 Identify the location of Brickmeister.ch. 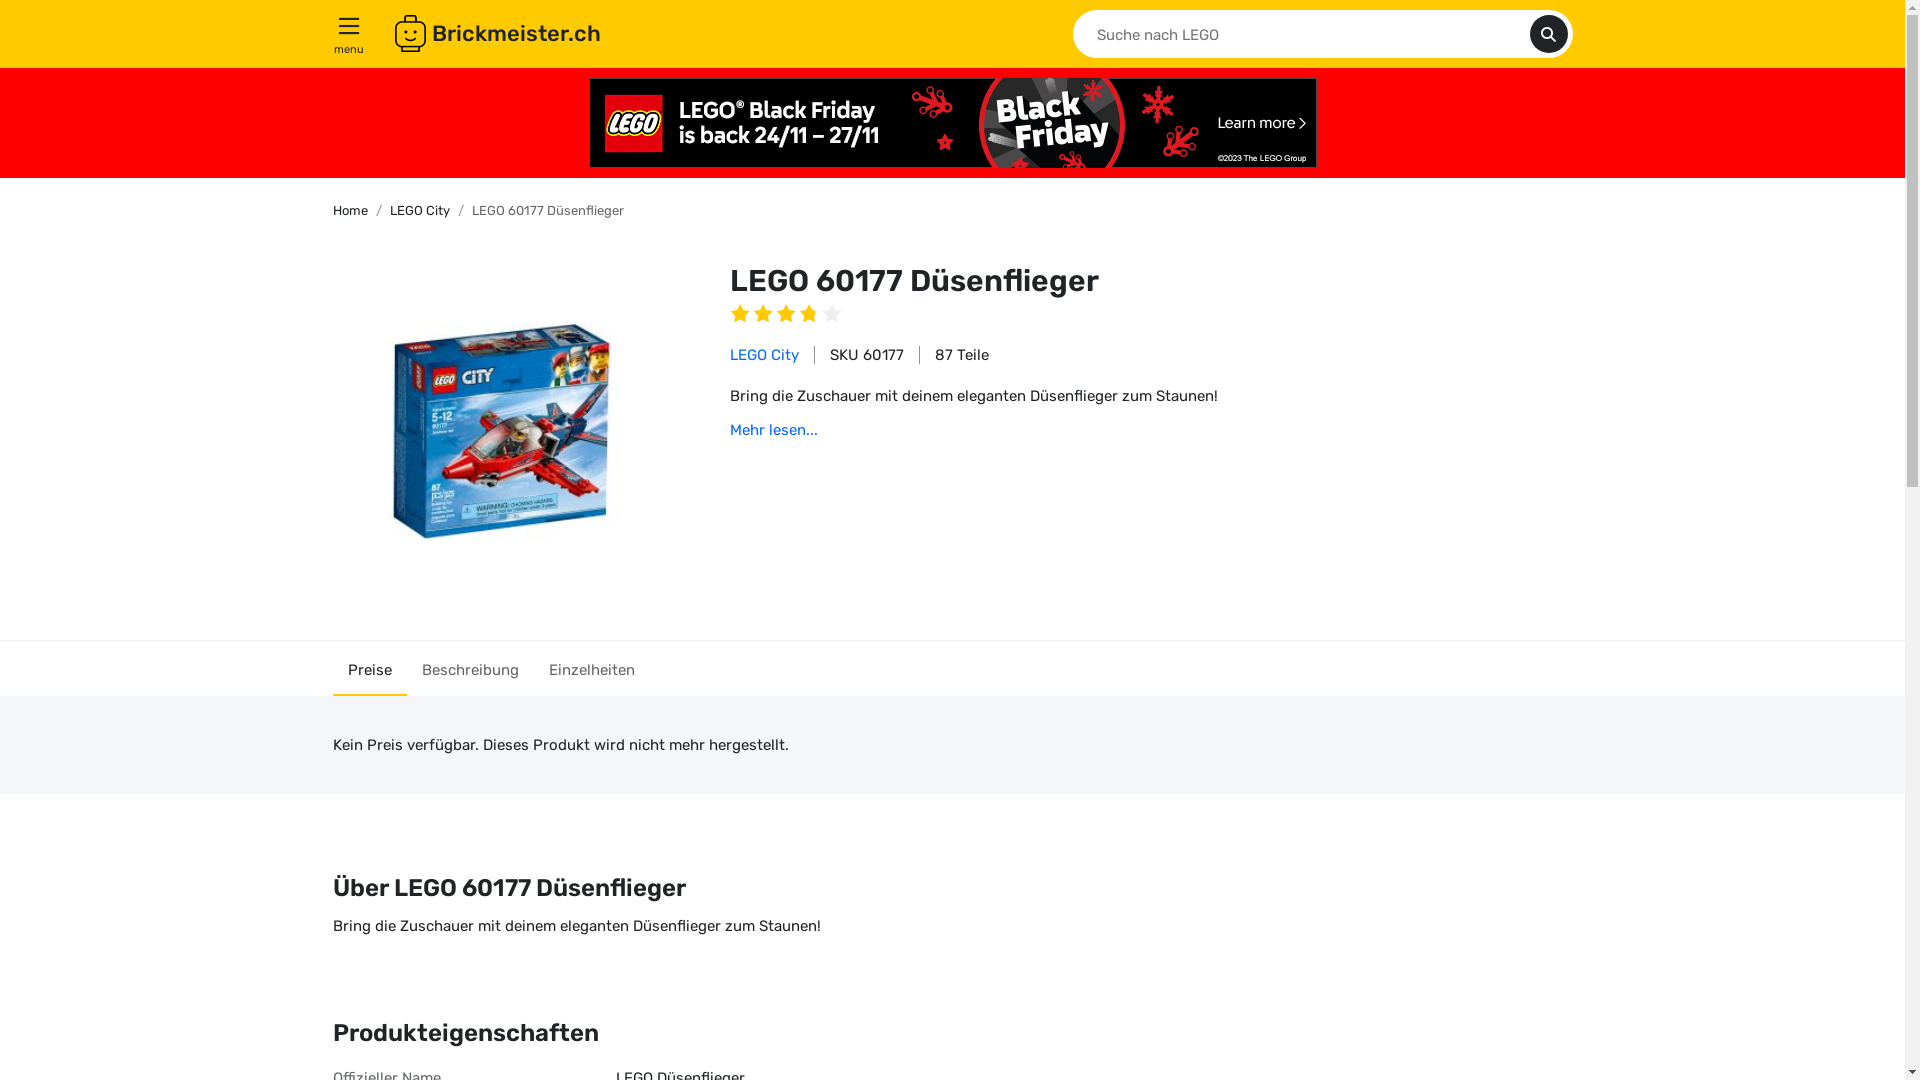
(497, 34).